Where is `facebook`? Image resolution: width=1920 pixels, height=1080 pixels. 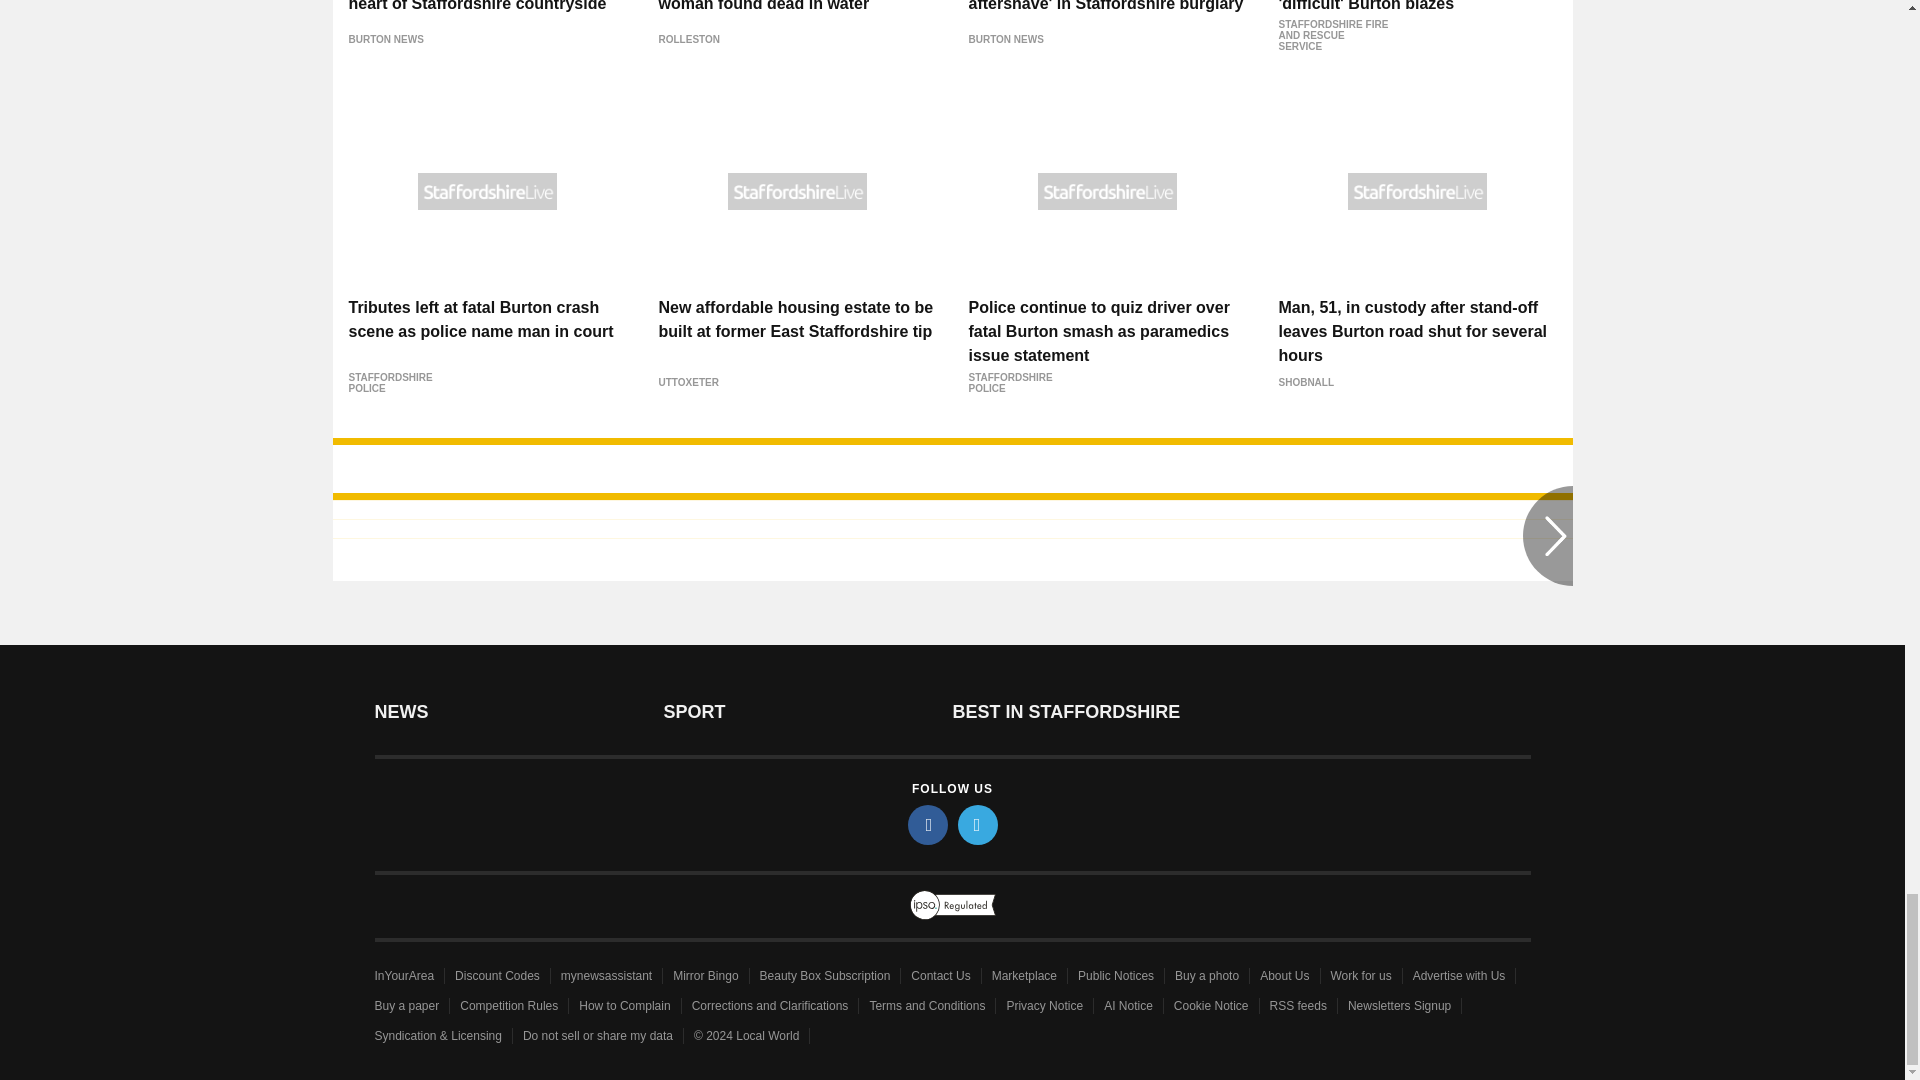 facebook is located at coordinates (928, 824).